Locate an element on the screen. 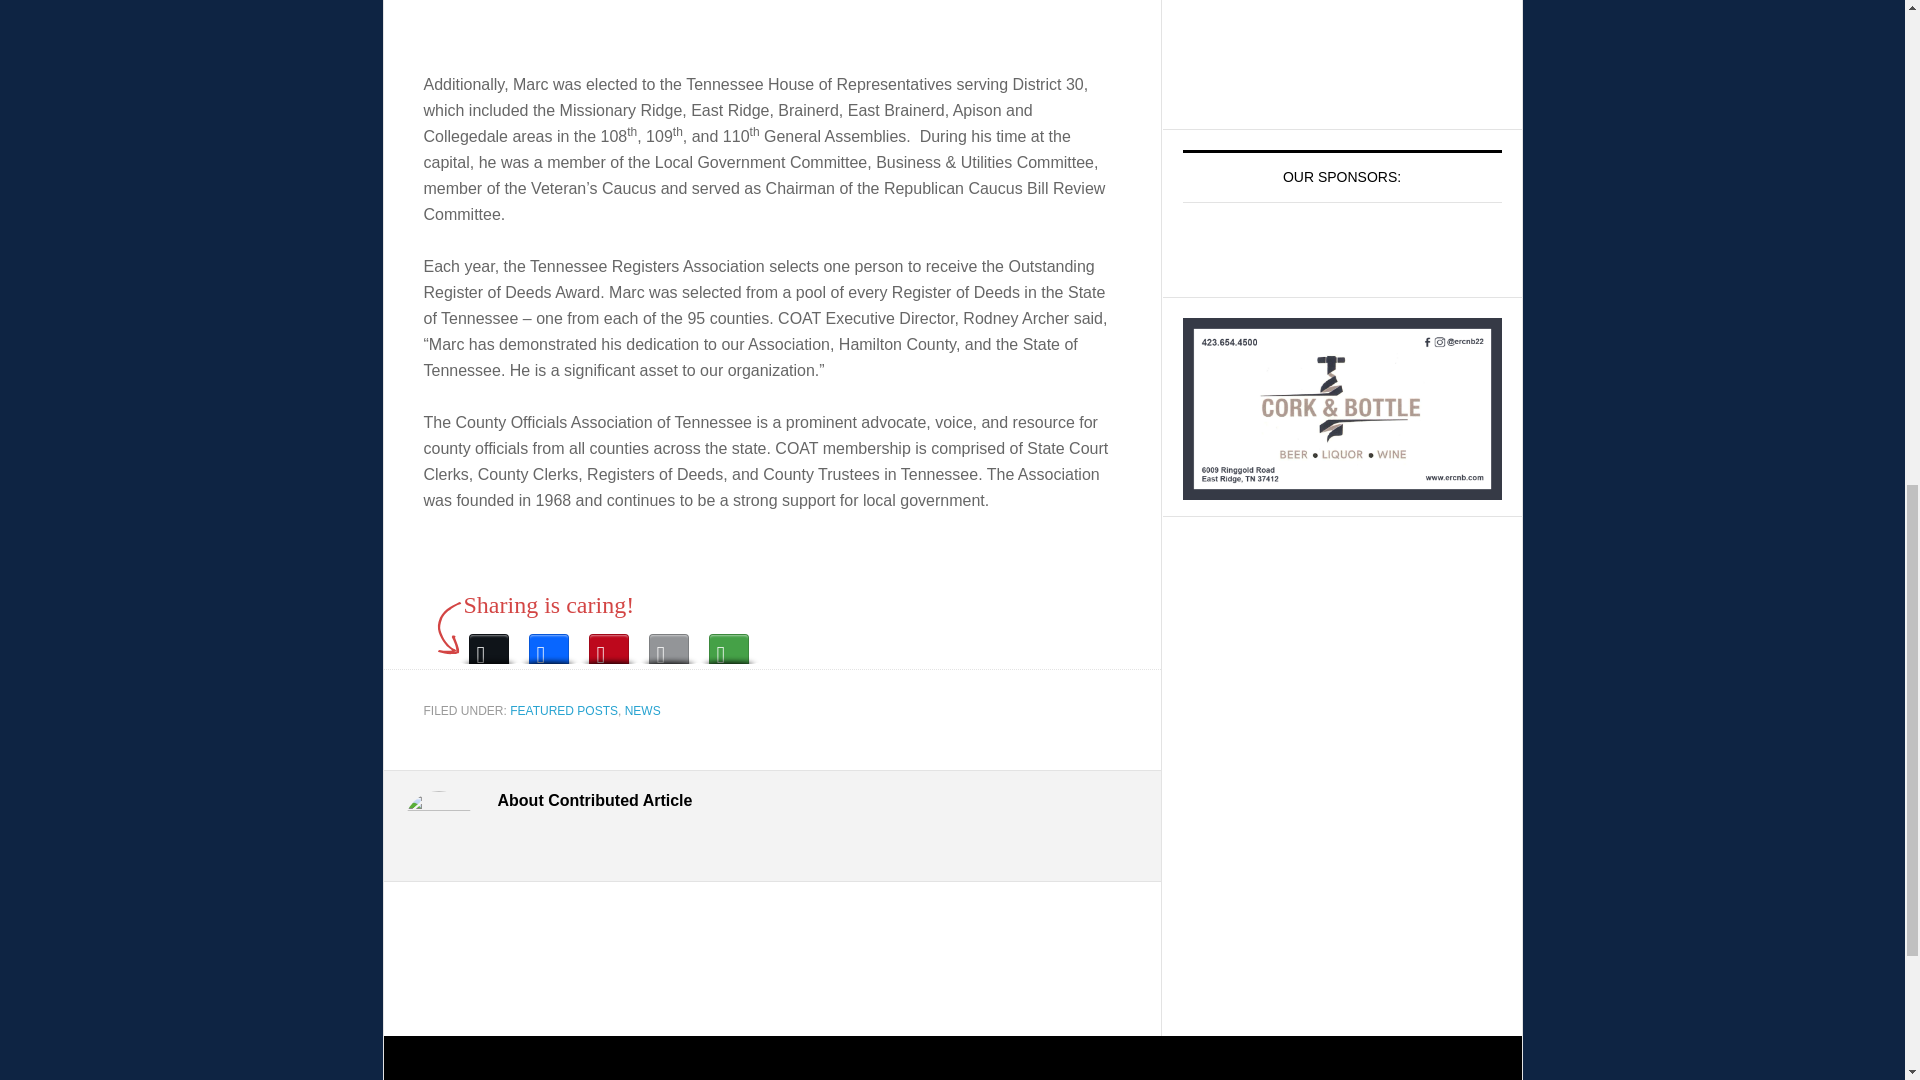 The height and width of the screenshot is (1080, 1920). FEATURED POSTS is located at coordinates (564, 711).